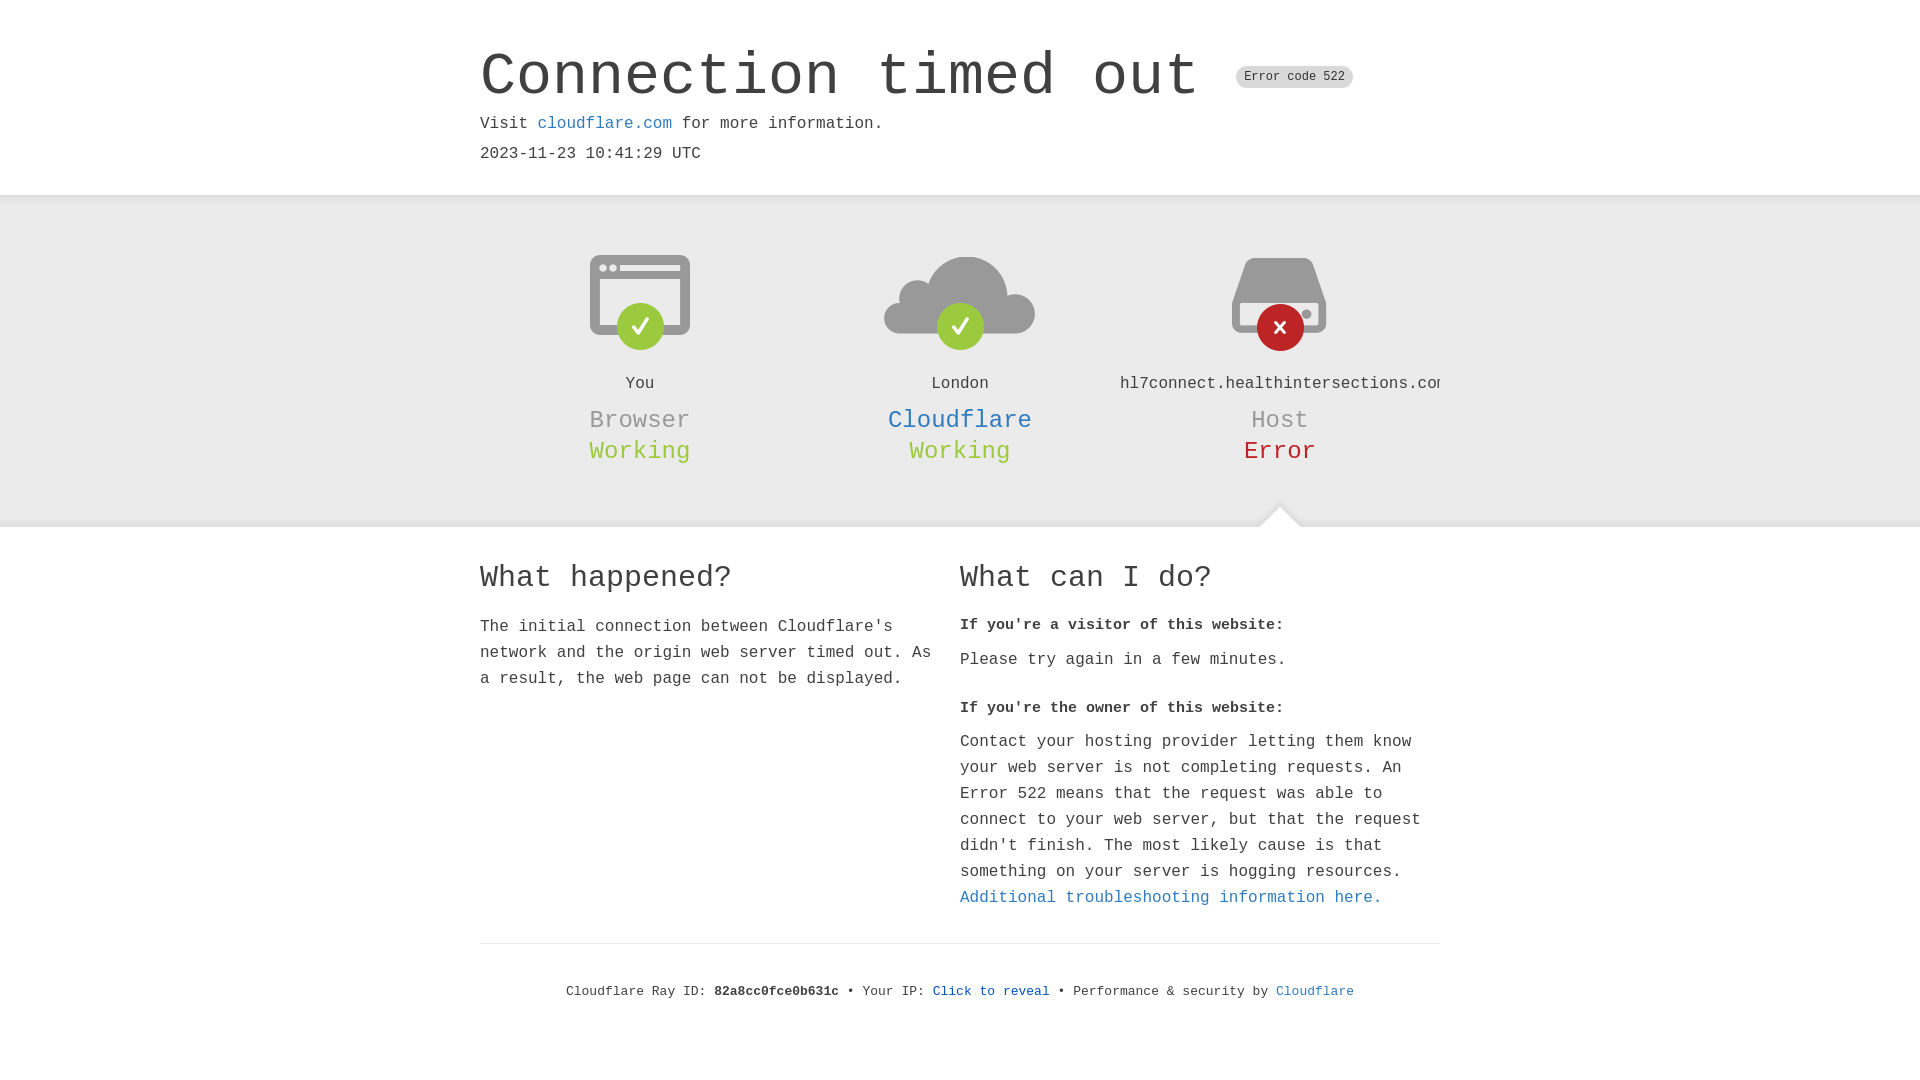 This screenshot has height=1080, width=1920. What do you see at coordinates (1171, 898) in the screenshot?
I see `Additional troubleshooting information here.` at bounding box center [1171, 898].